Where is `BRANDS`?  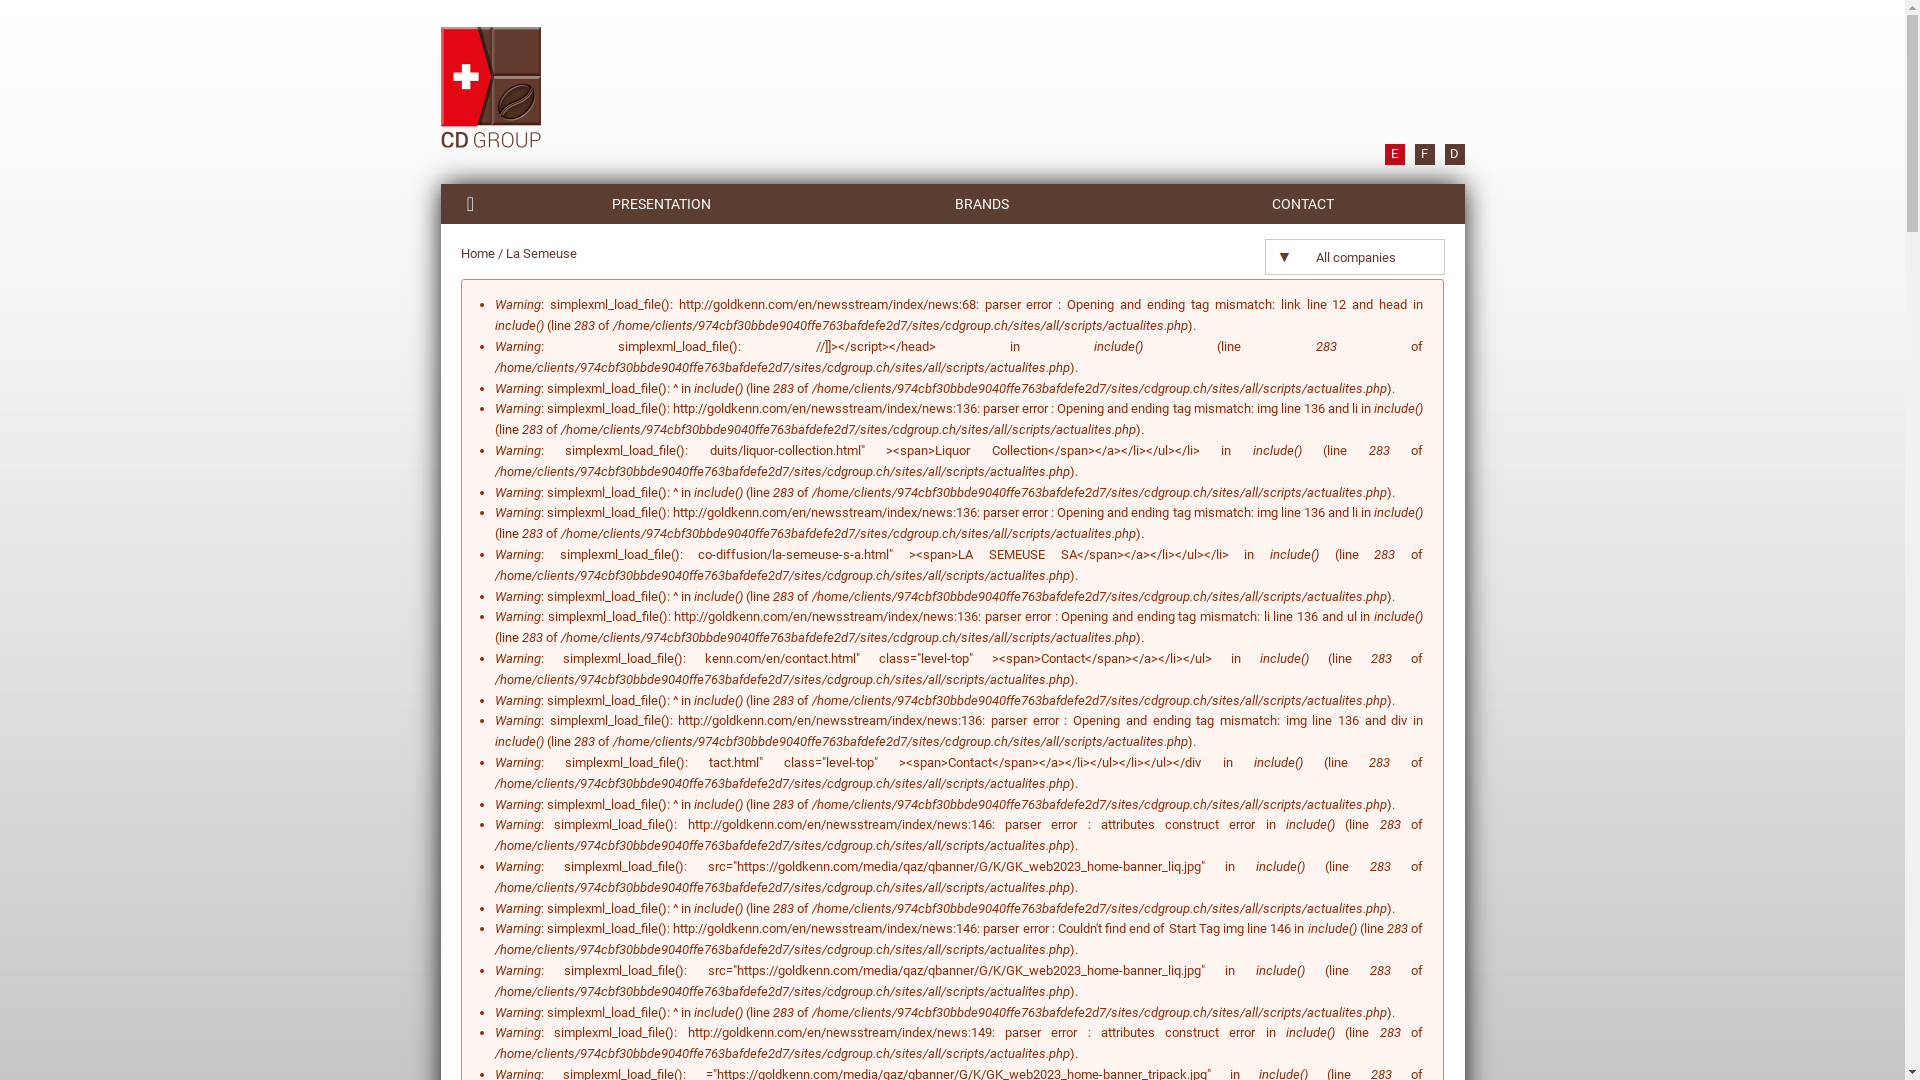 BRANDS is located at coordinates (982, 204).